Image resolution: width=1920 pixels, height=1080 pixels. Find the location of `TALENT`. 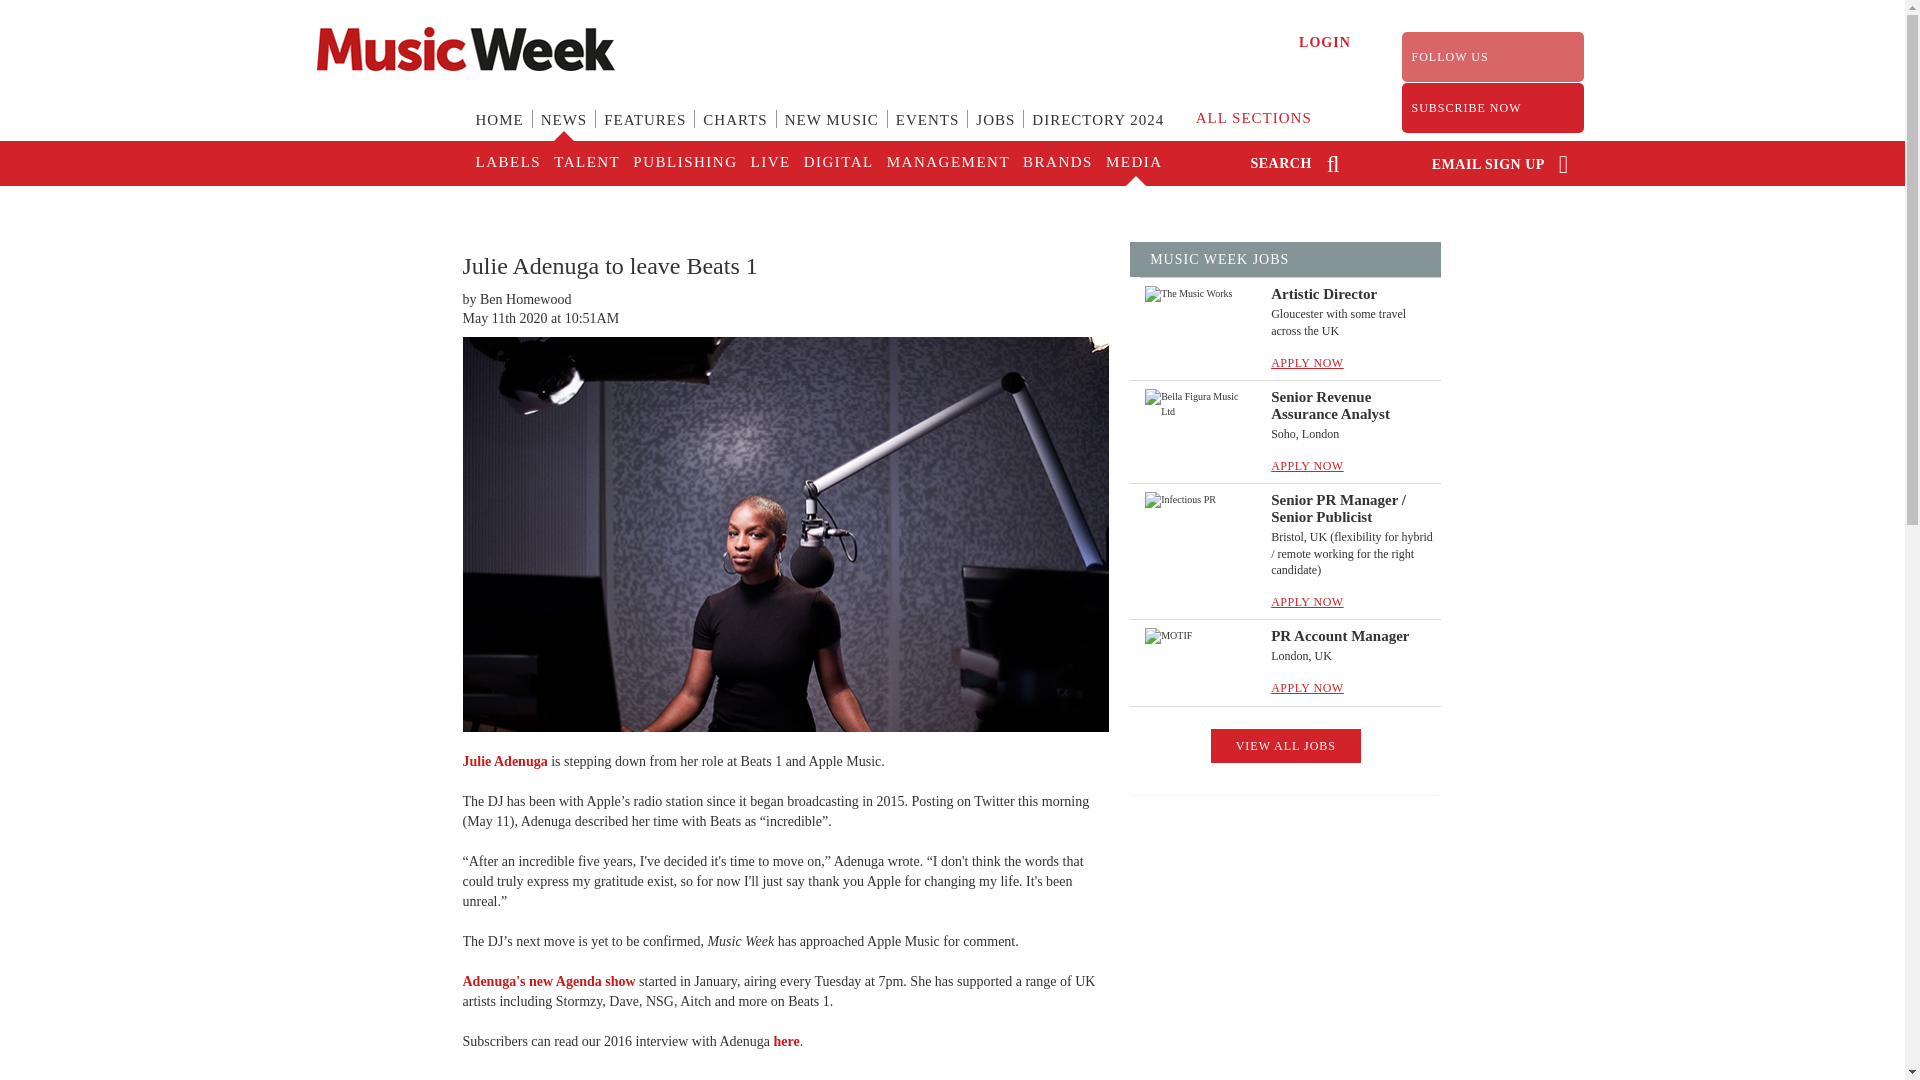

TALENT is located at coordinates (585, 163).